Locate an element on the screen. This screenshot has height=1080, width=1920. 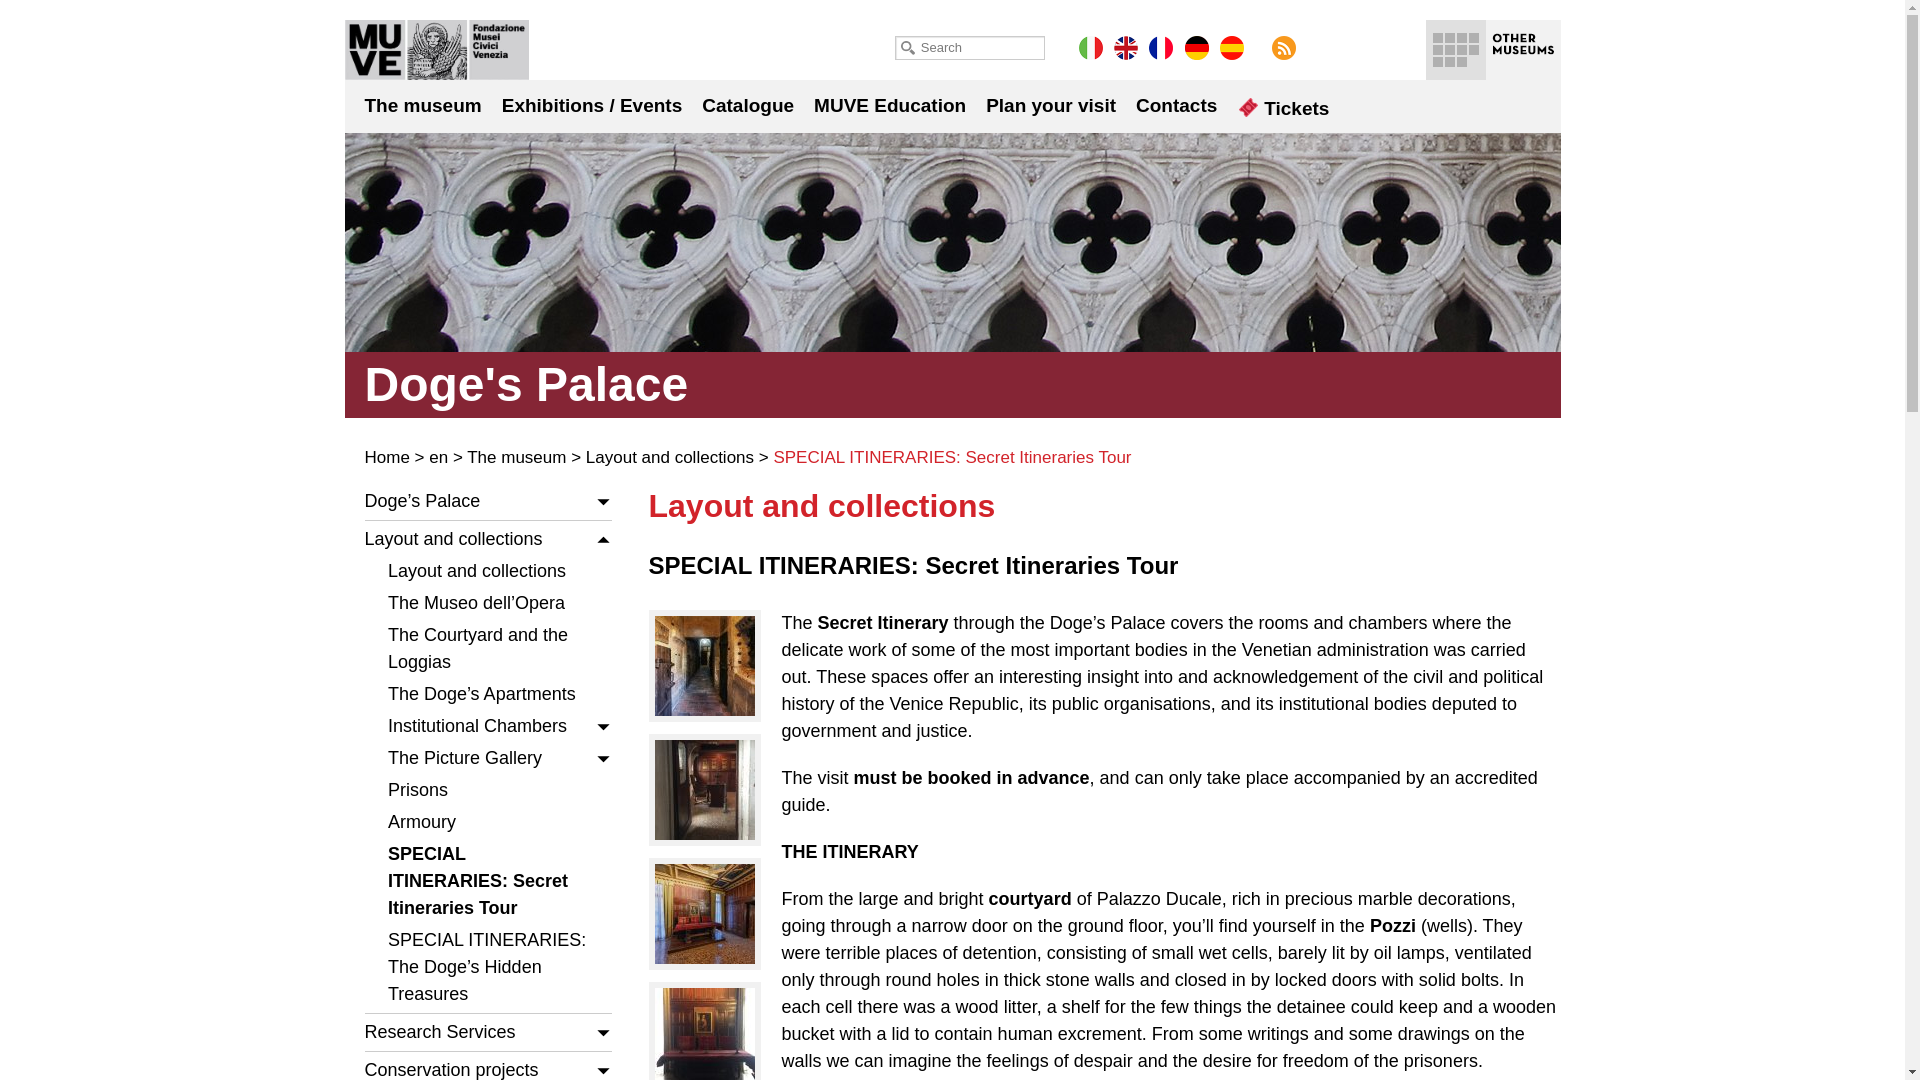
Vai a The museum. is located at coordinates (516, 457).